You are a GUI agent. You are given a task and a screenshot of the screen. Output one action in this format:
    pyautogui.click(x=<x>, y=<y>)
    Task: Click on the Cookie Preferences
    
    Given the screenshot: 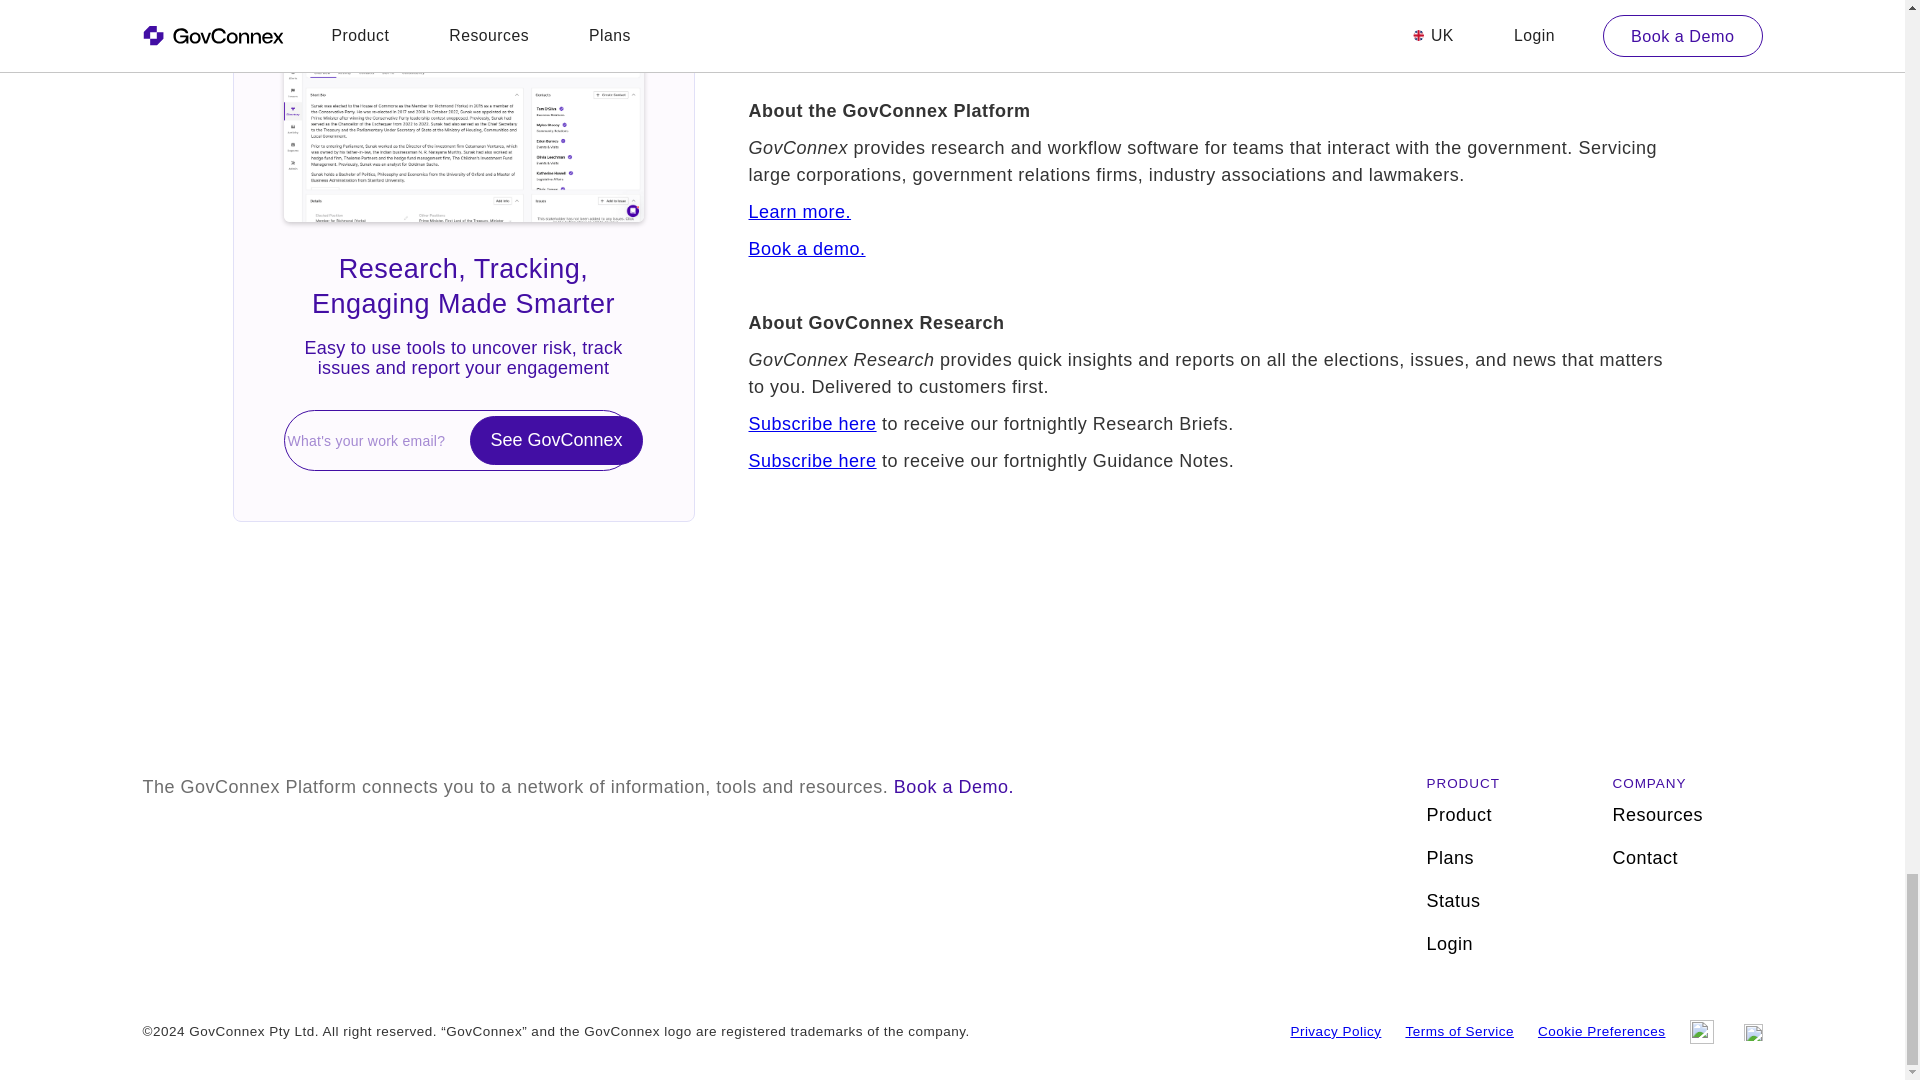 What is the action you would take?
    pyautogui.click(x=1602, y=1032)
    